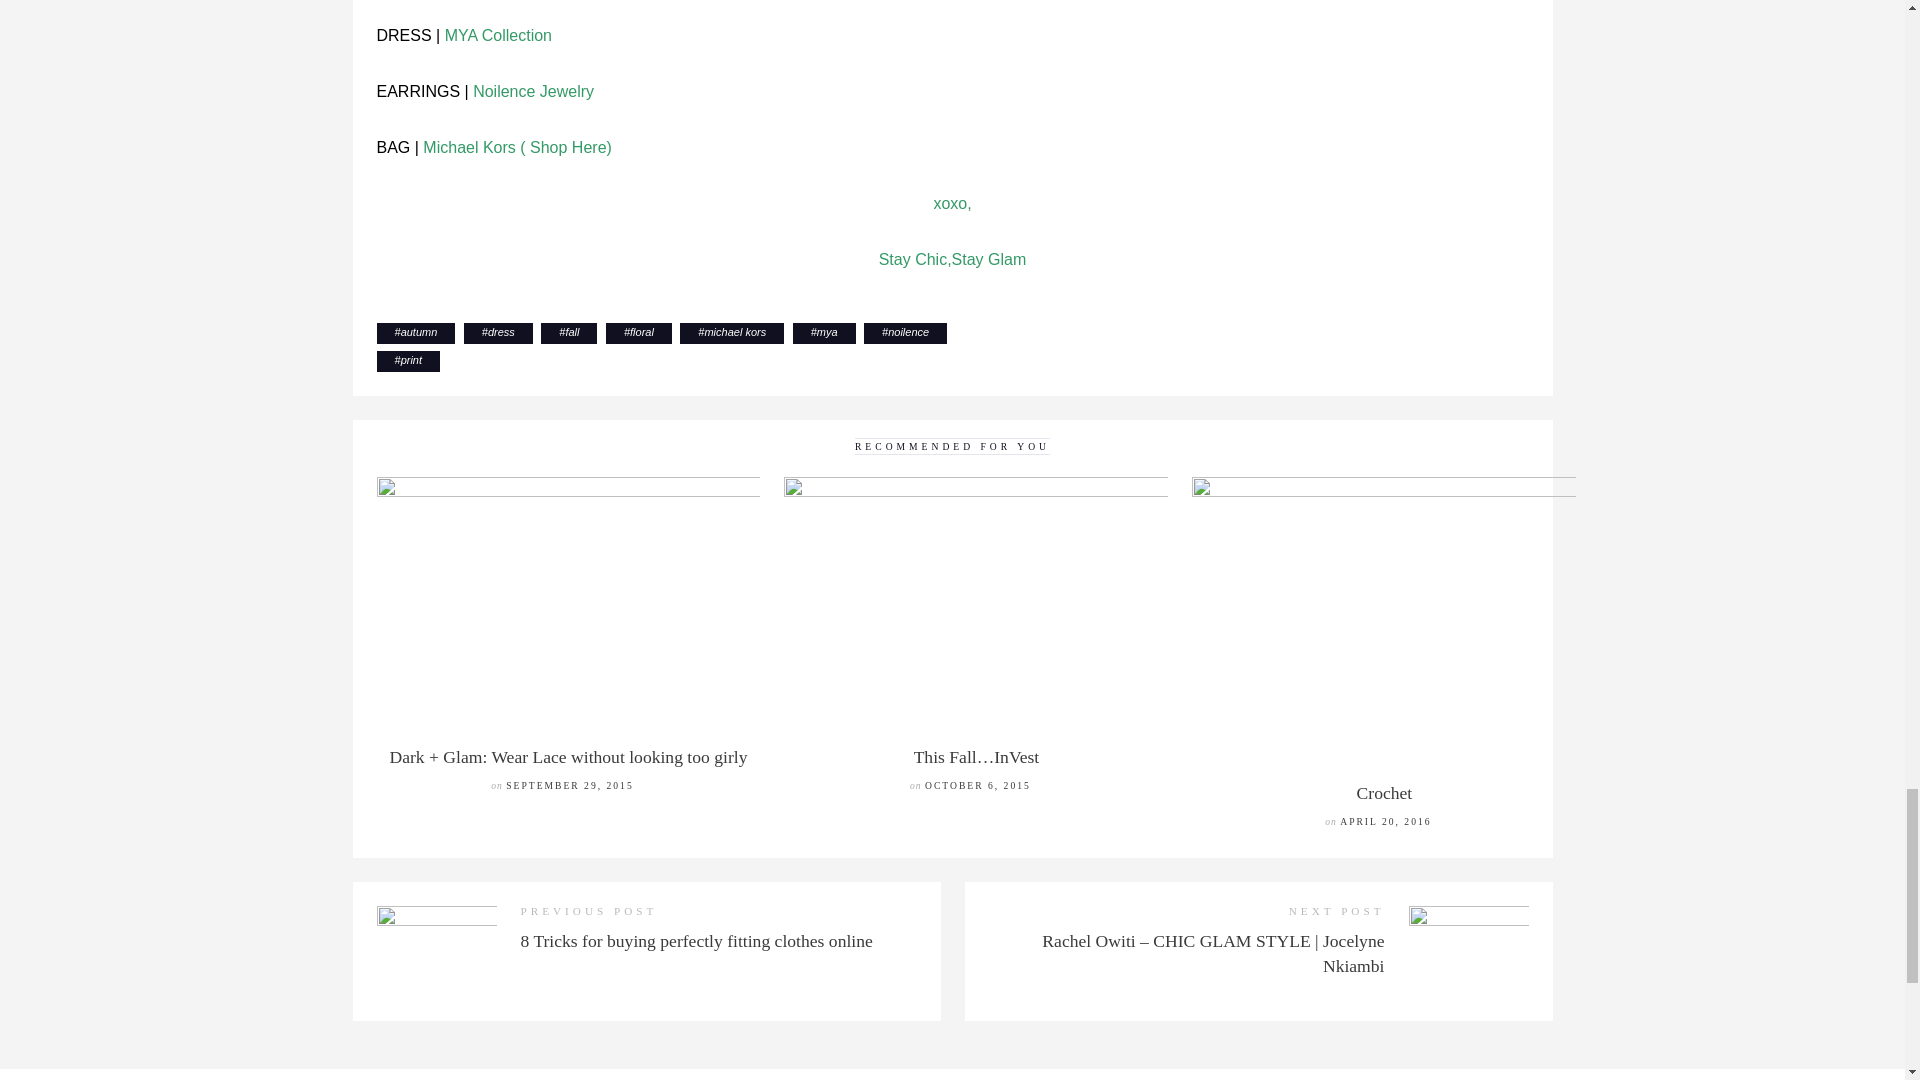 This screenshot has width=1920, height=1080. Describe the element at coordinates (419, 332) in the screenshot. I see `autumn` at that location.